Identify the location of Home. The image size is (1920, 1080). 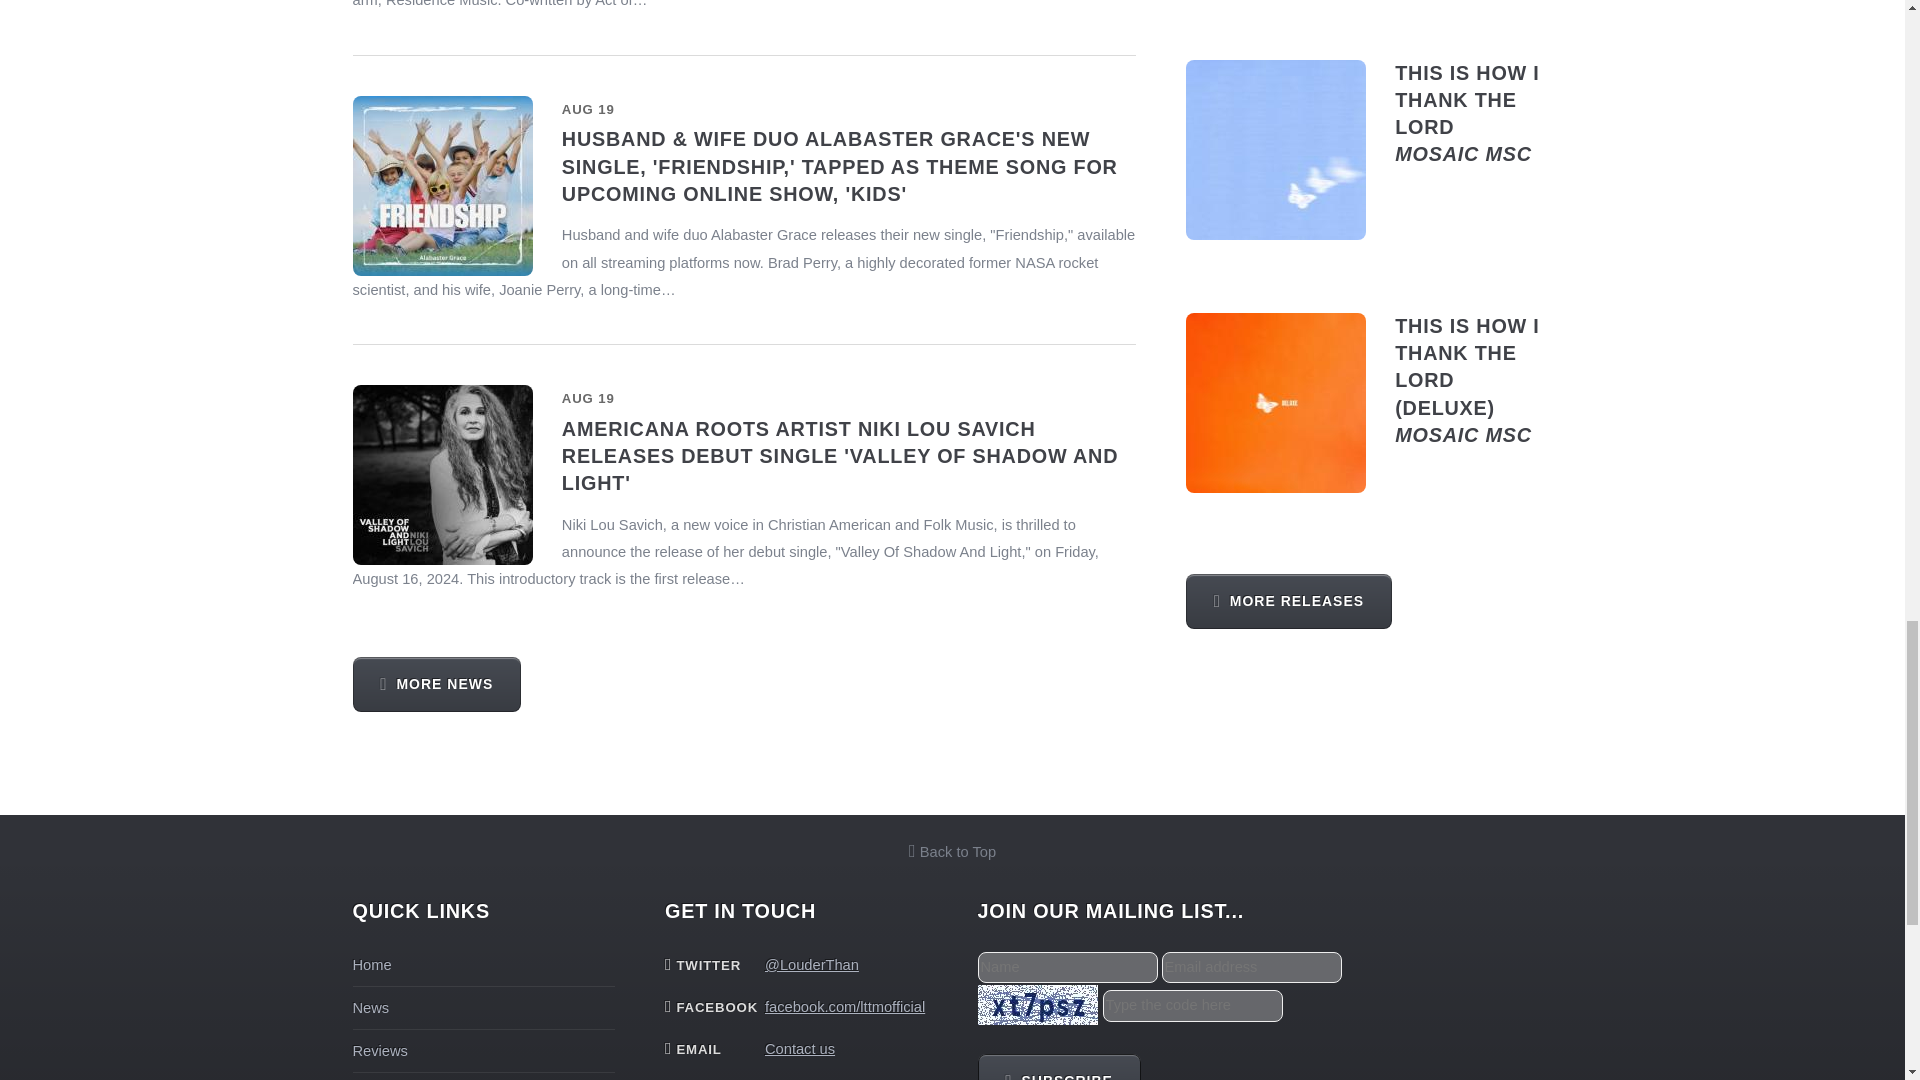
(1276, 150).